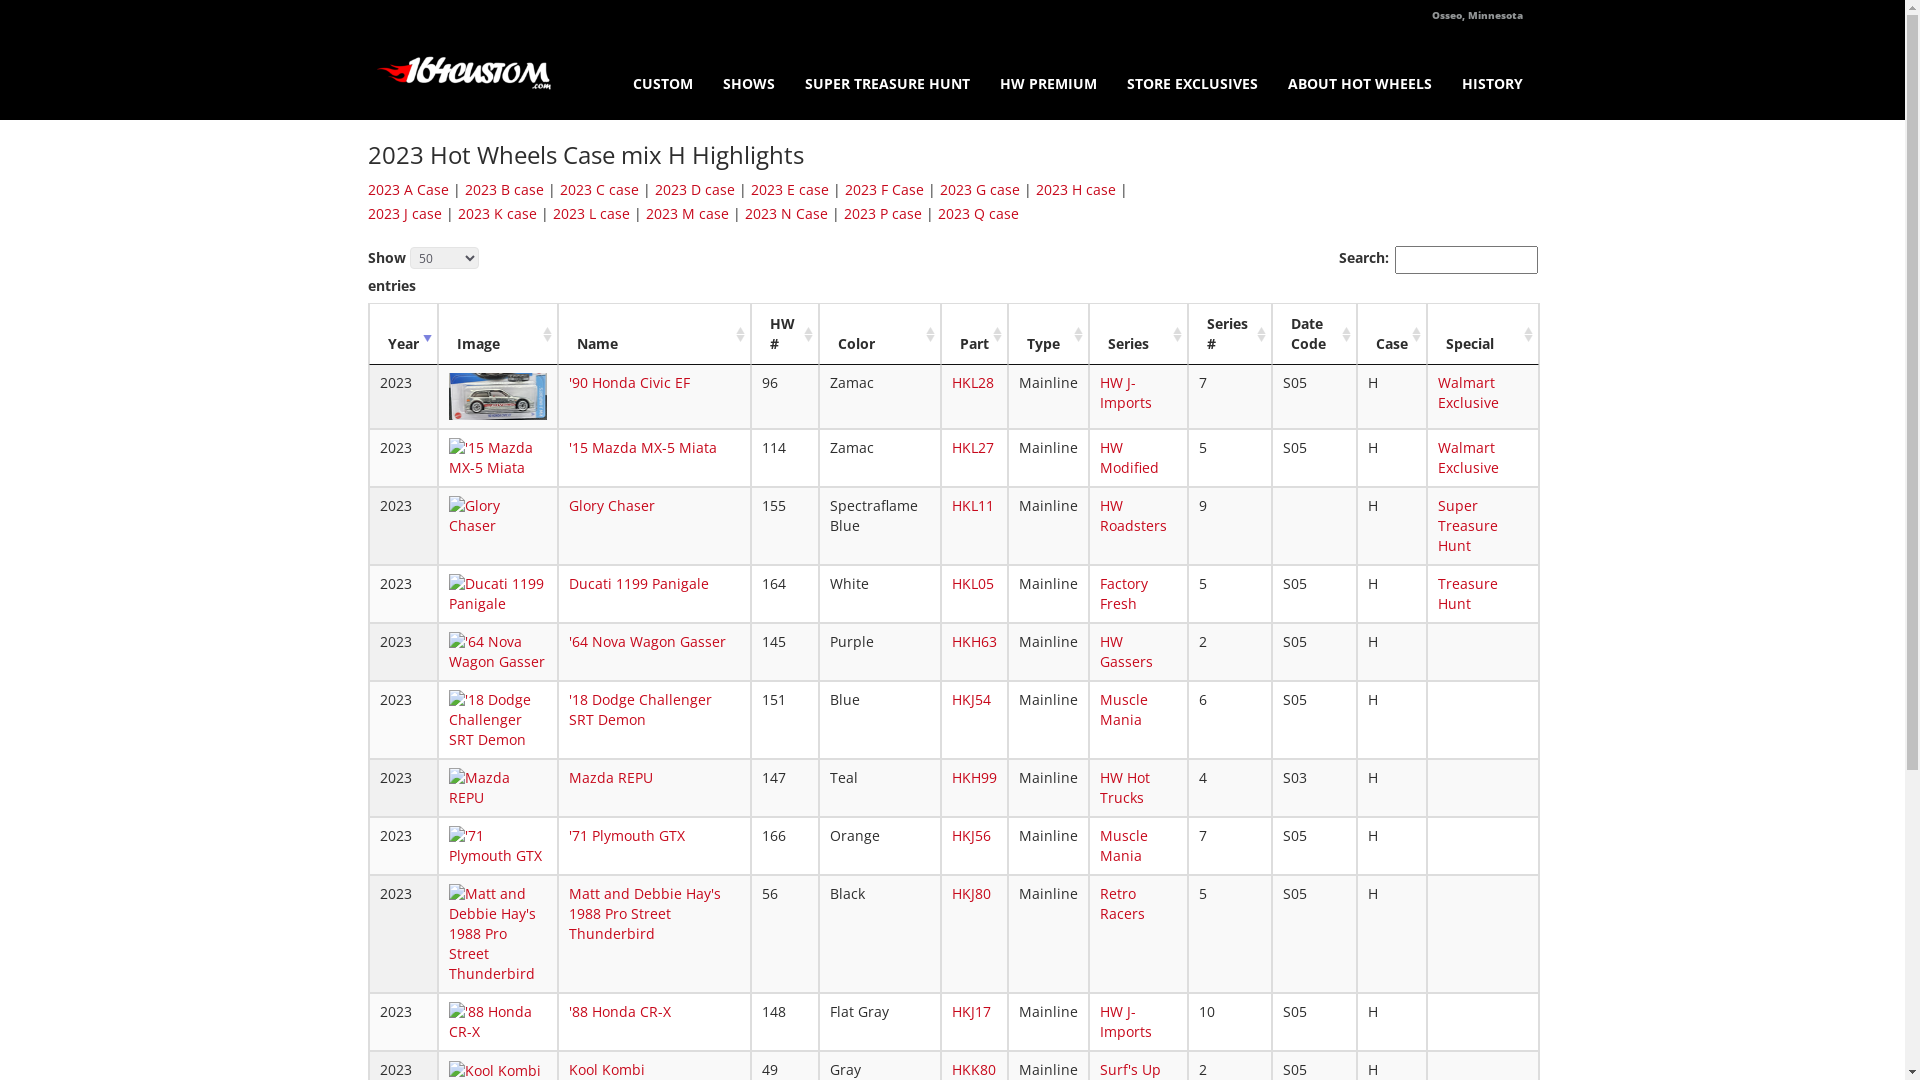  Describe the element at coordinates (974, 778) in the screenshot. I see `HKH99` at that location.